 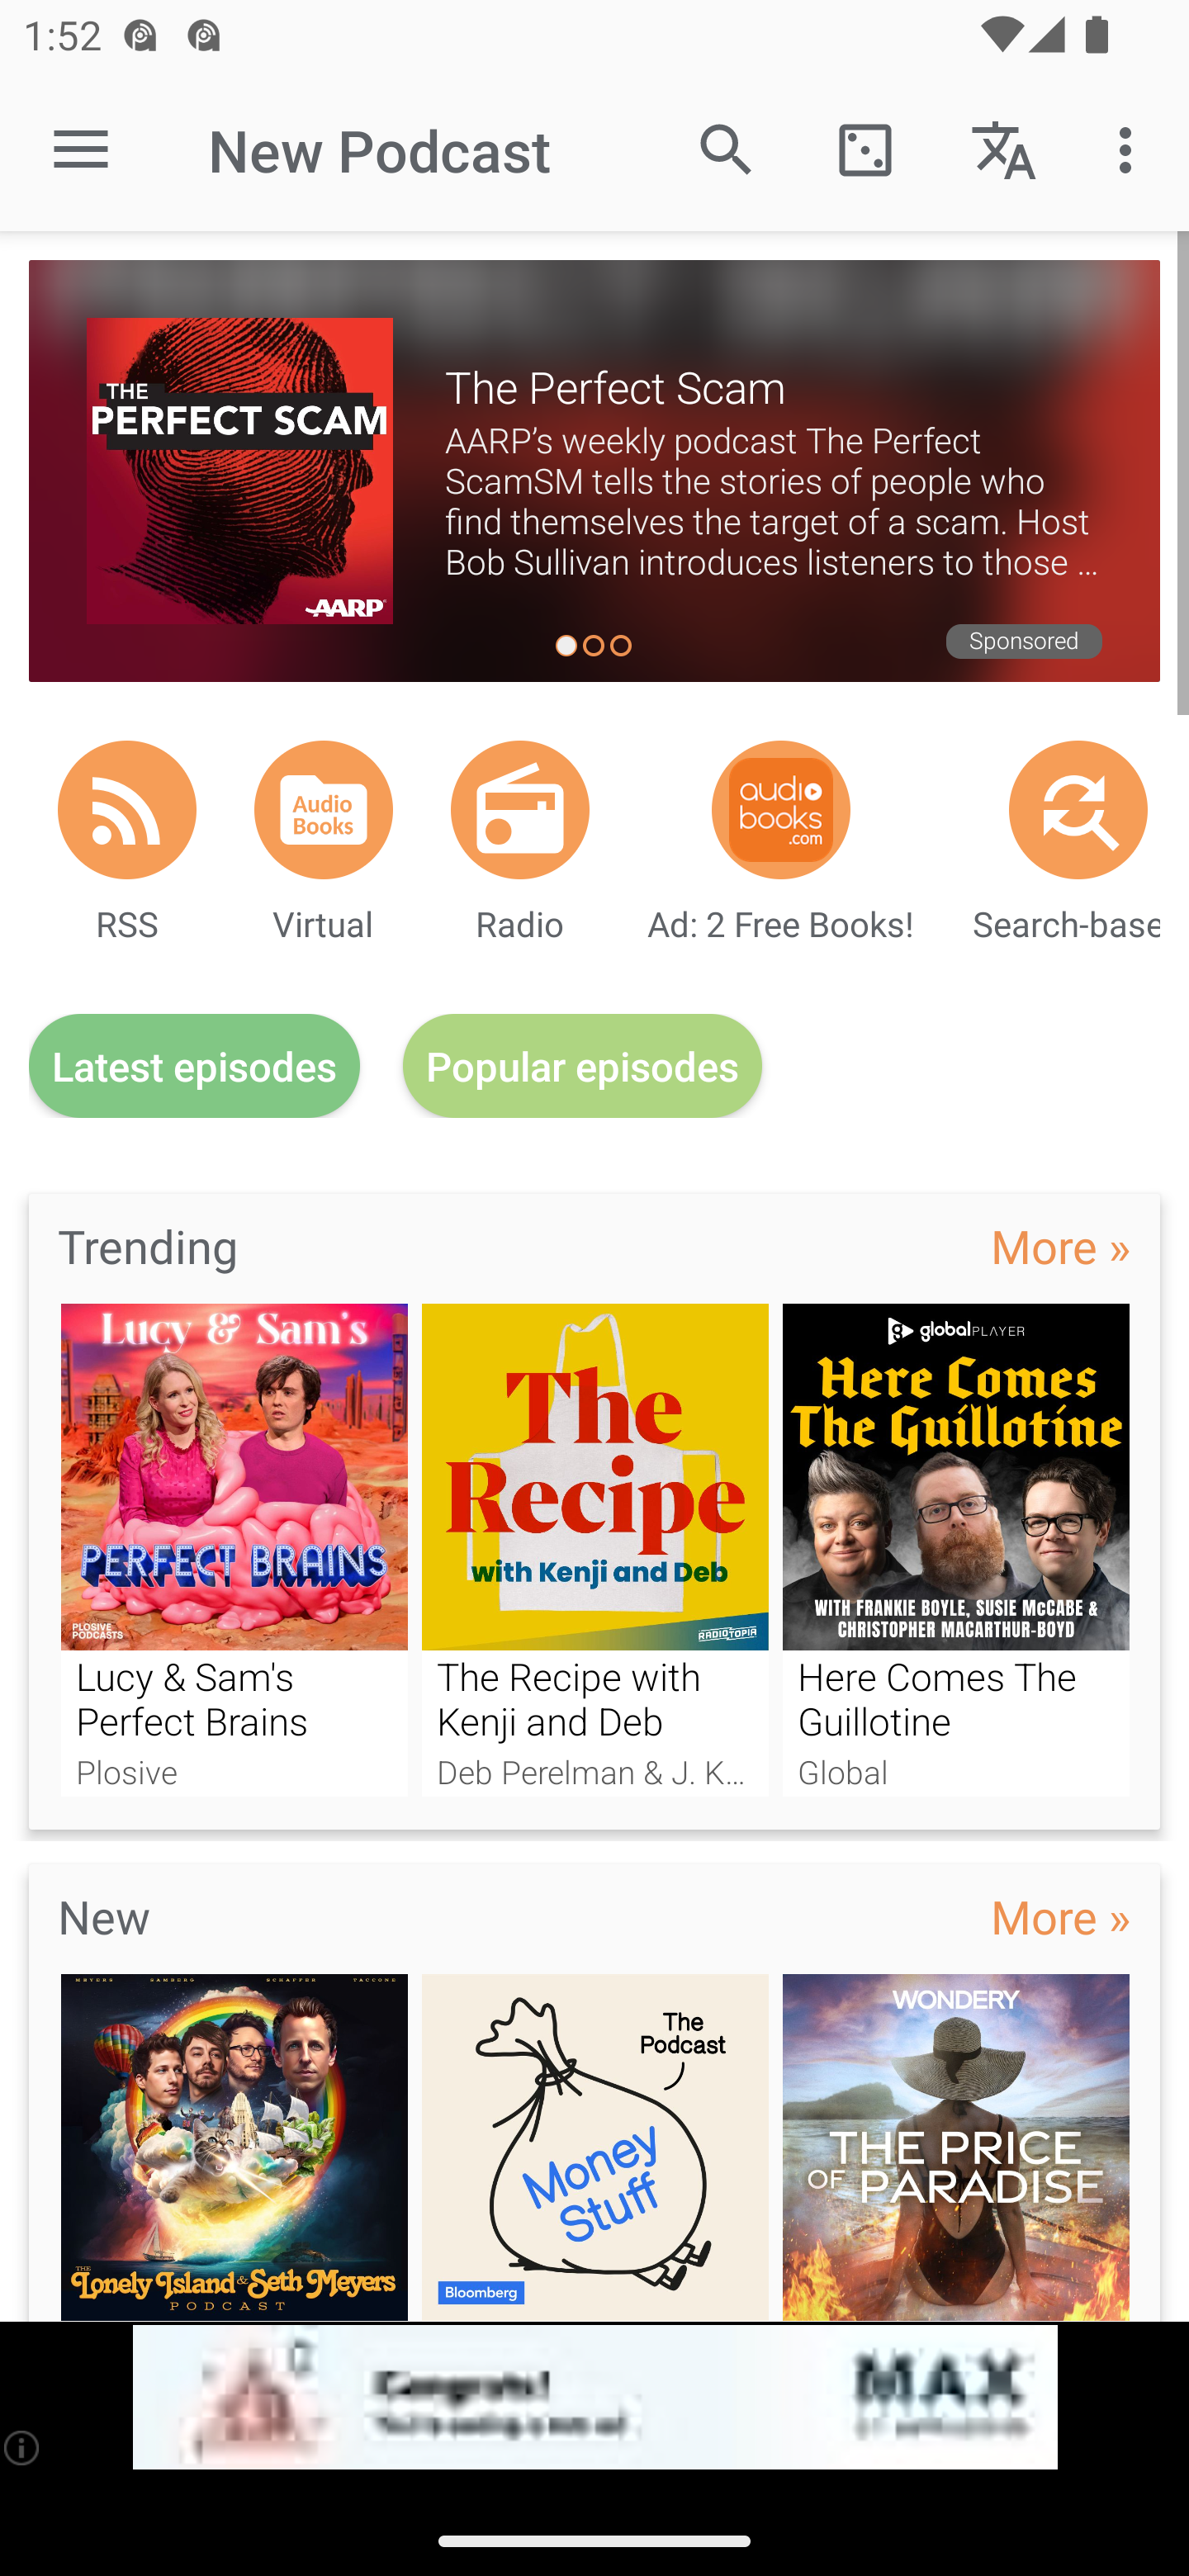 What do you see at coordinates (595, 2147) in the screenshot?
I see `Money Stuff: The Podcast` at bounding box center [595, 2147].